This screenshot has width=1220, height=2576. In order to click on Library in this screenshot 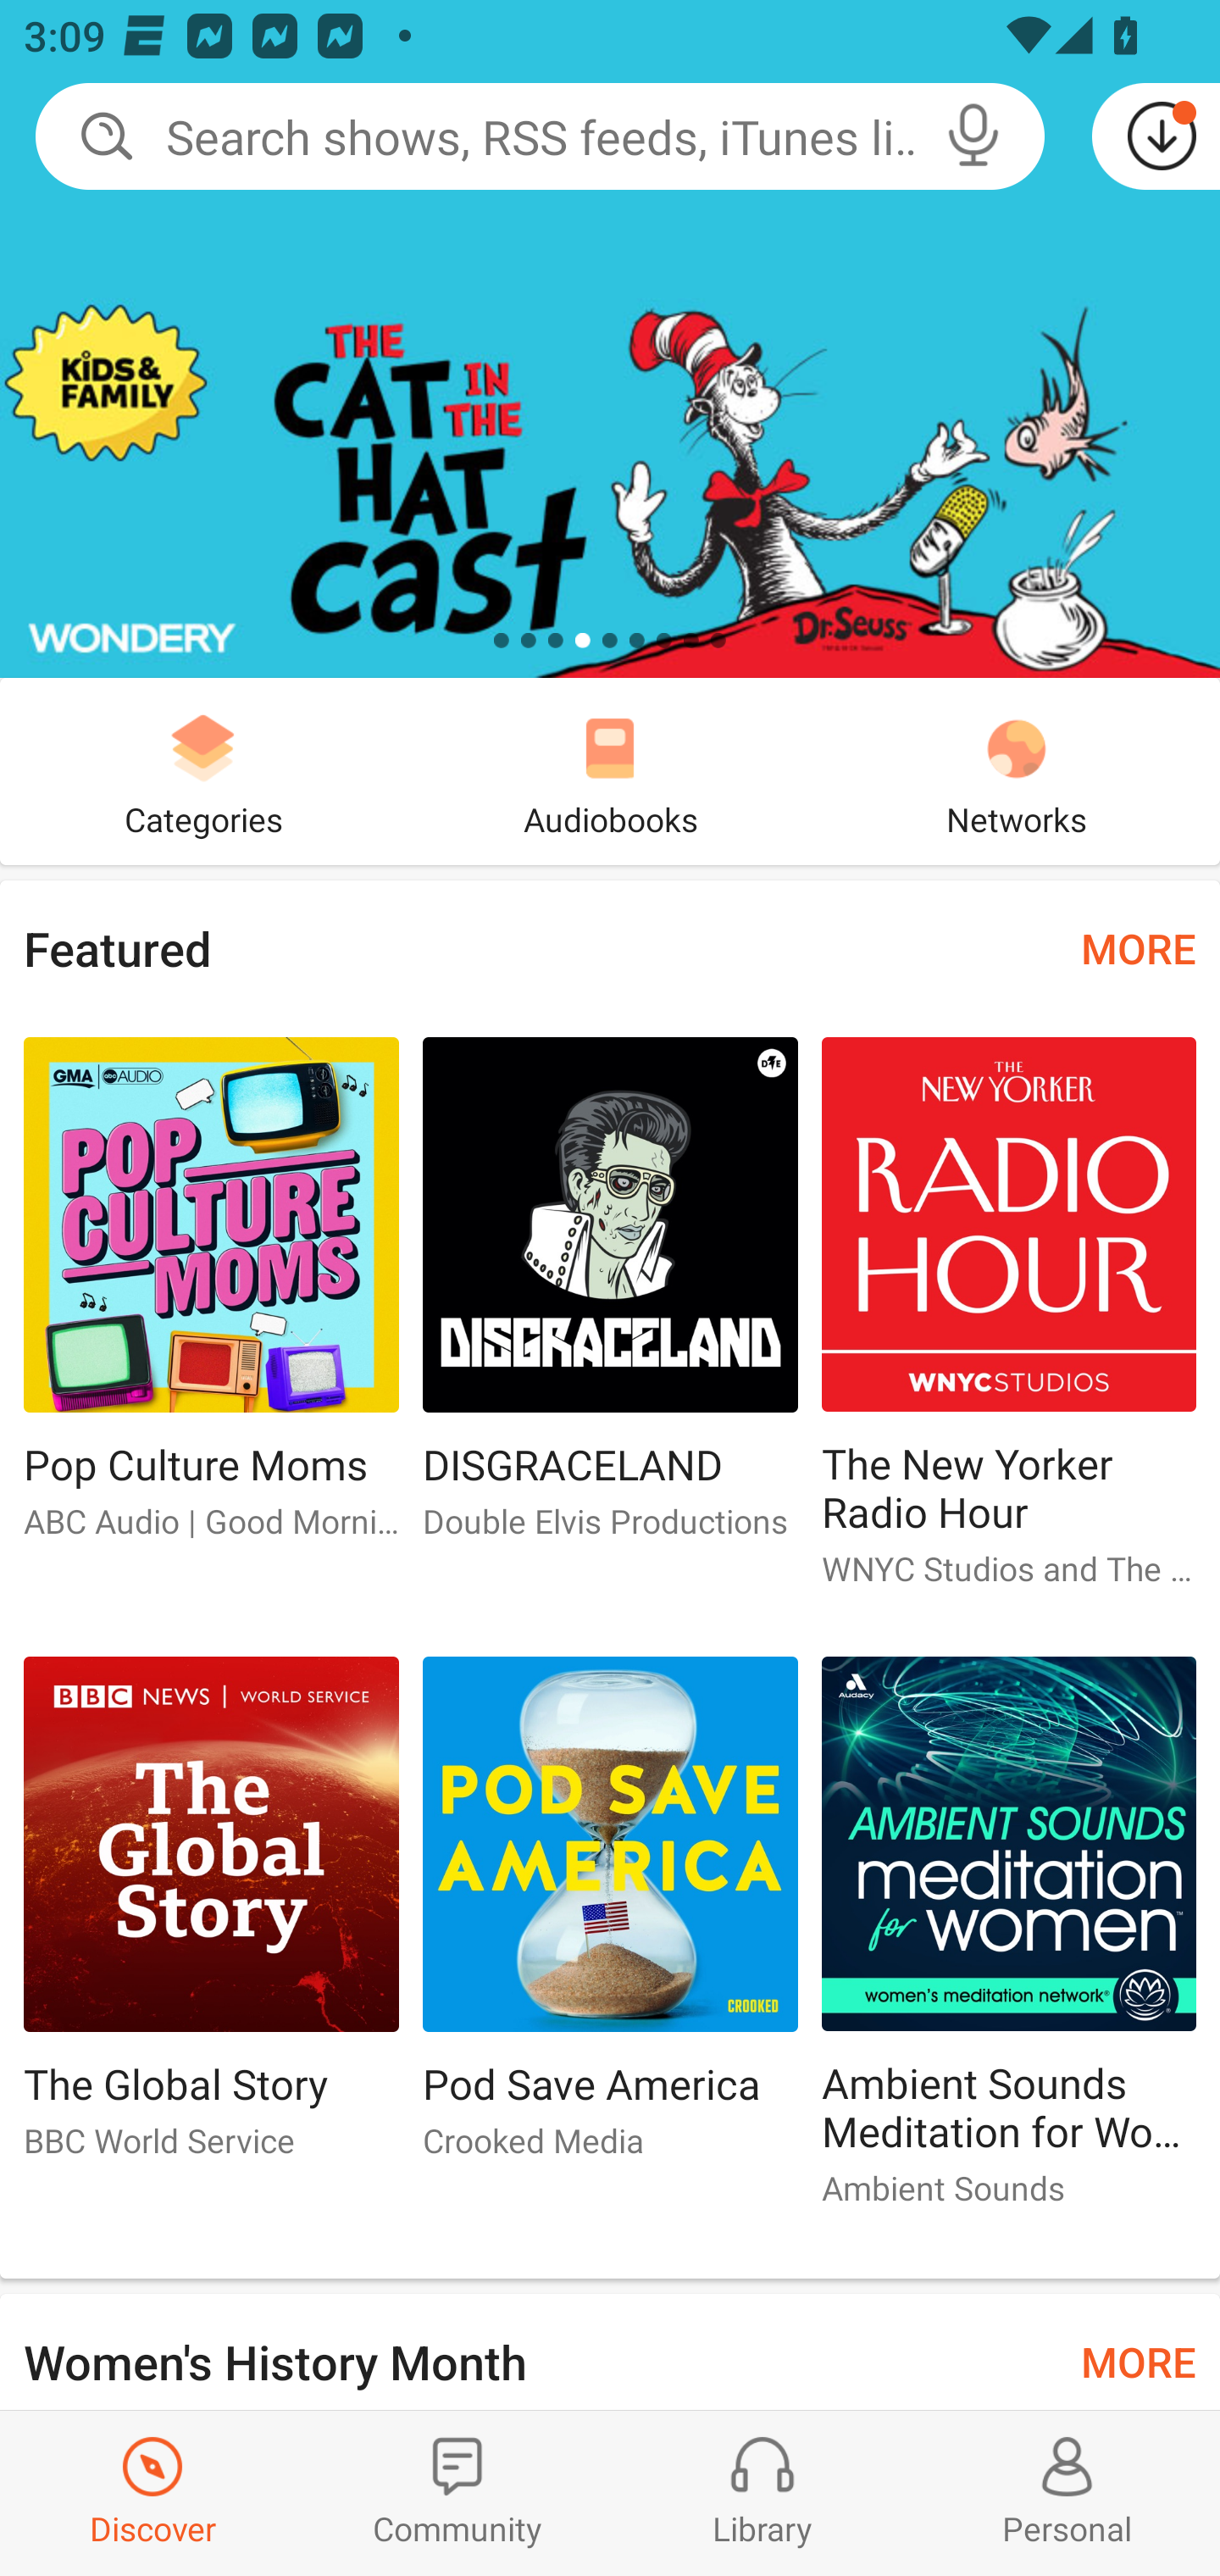, I will do `click(762, 2493)`.